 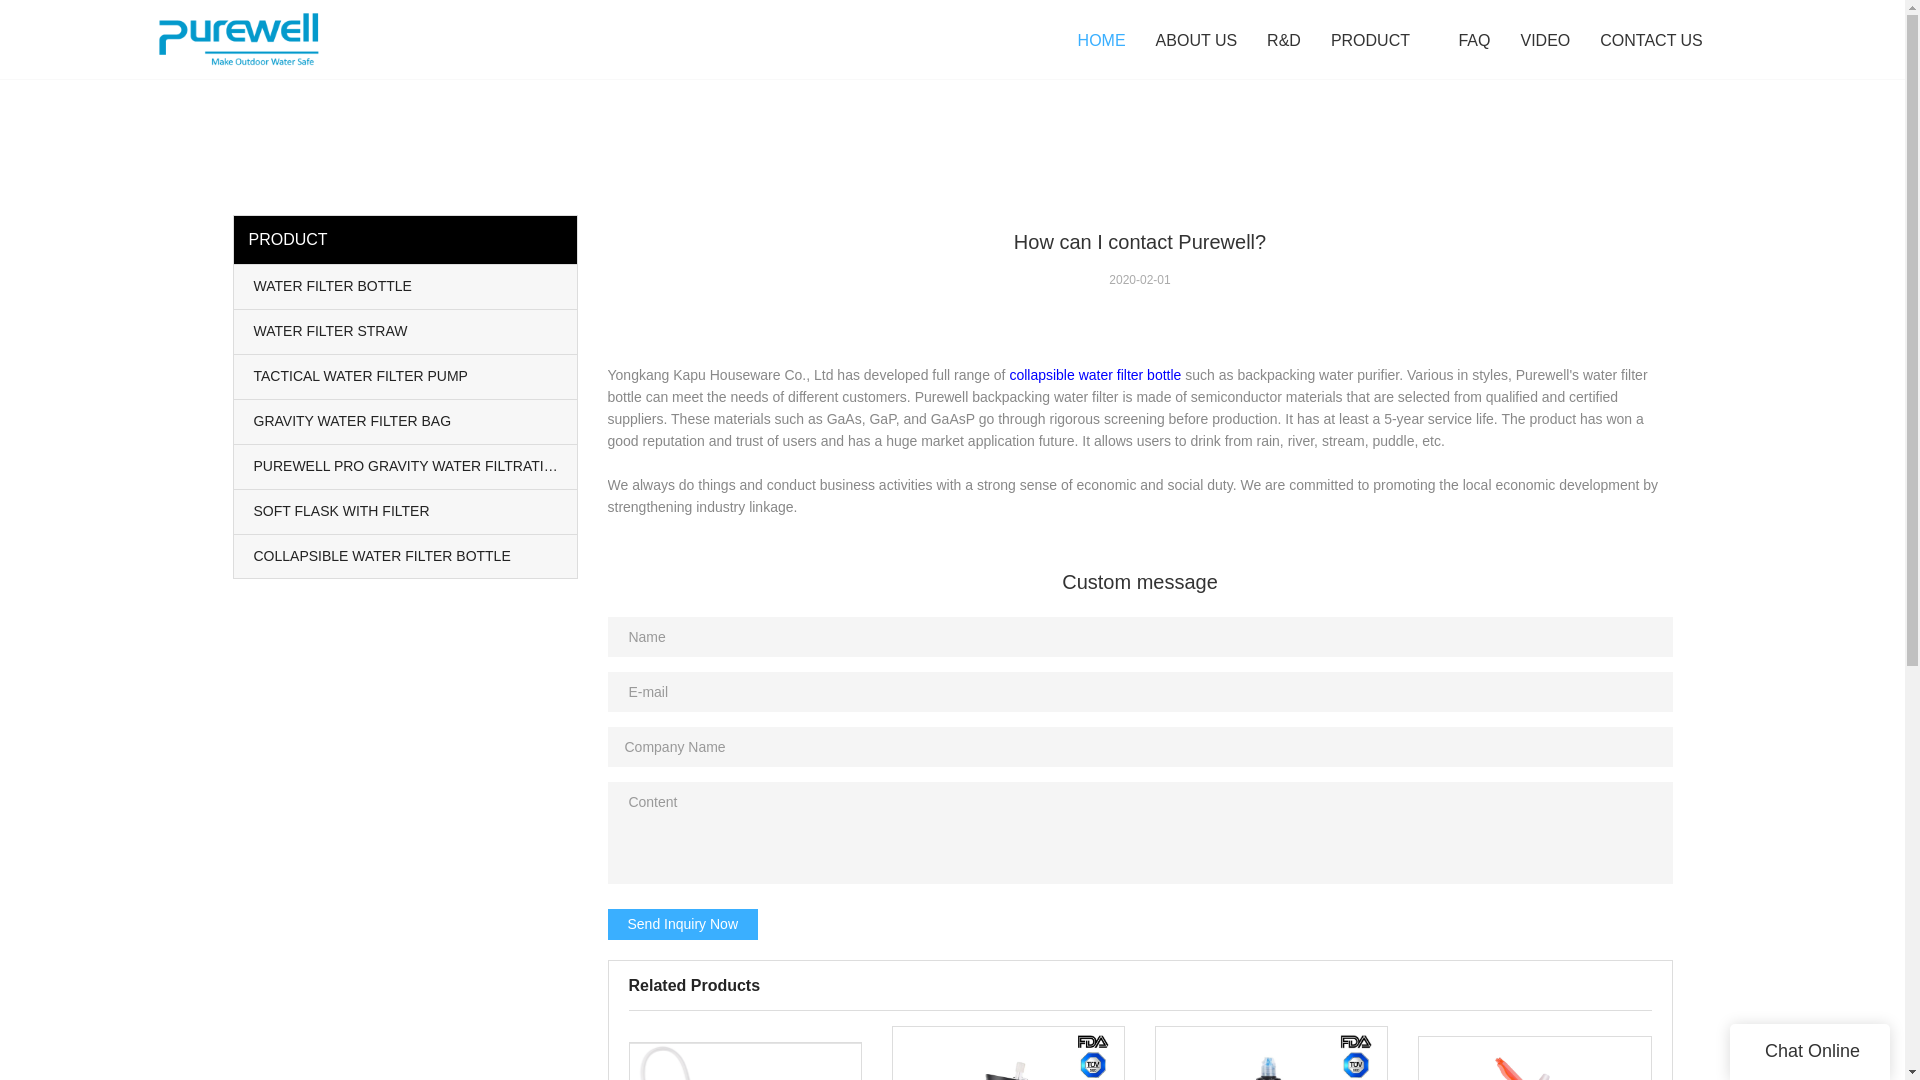 What do you see at coordinates (1474, 41) in the screenshot?
I see `FAQ` at bounding box center [1474, 41].